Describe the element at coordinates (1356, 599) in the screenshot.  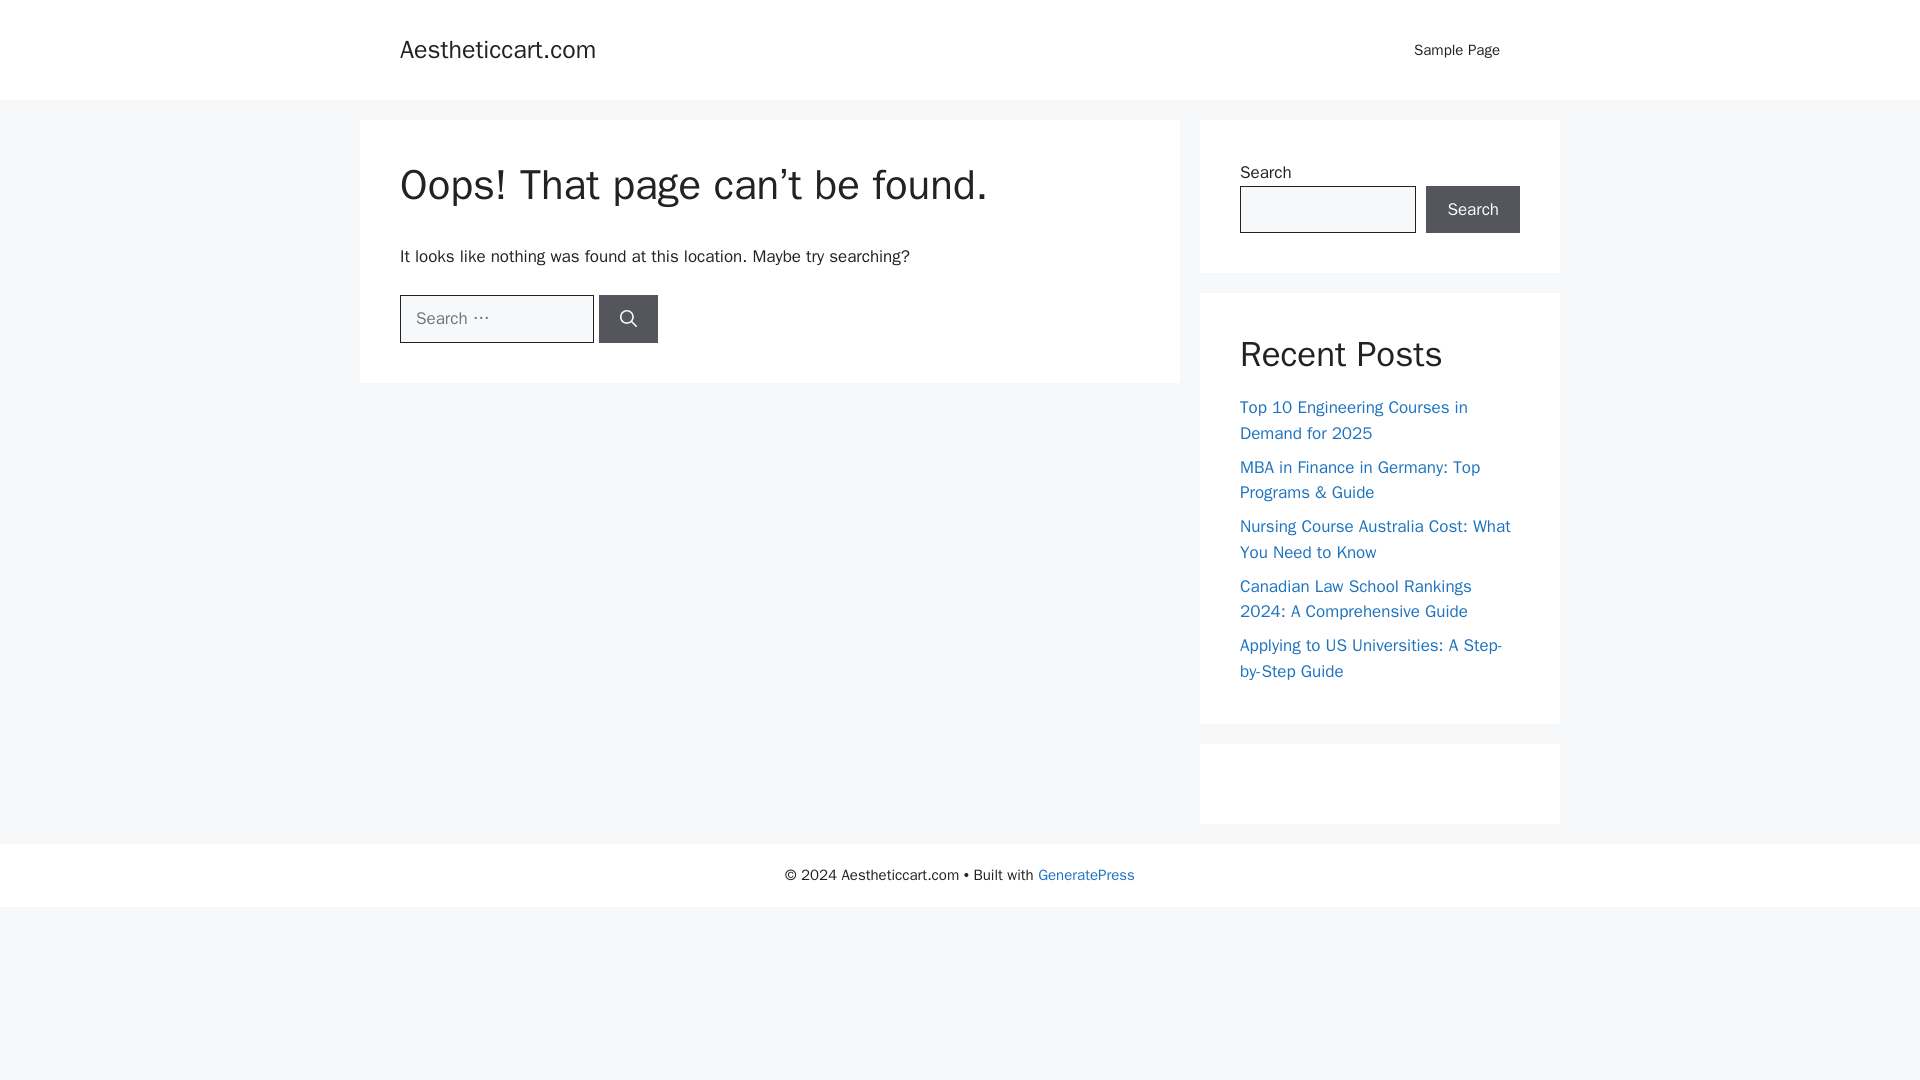
I see `Canadian Law School Rankings 2024: A Comprehensive Guide` at that location.